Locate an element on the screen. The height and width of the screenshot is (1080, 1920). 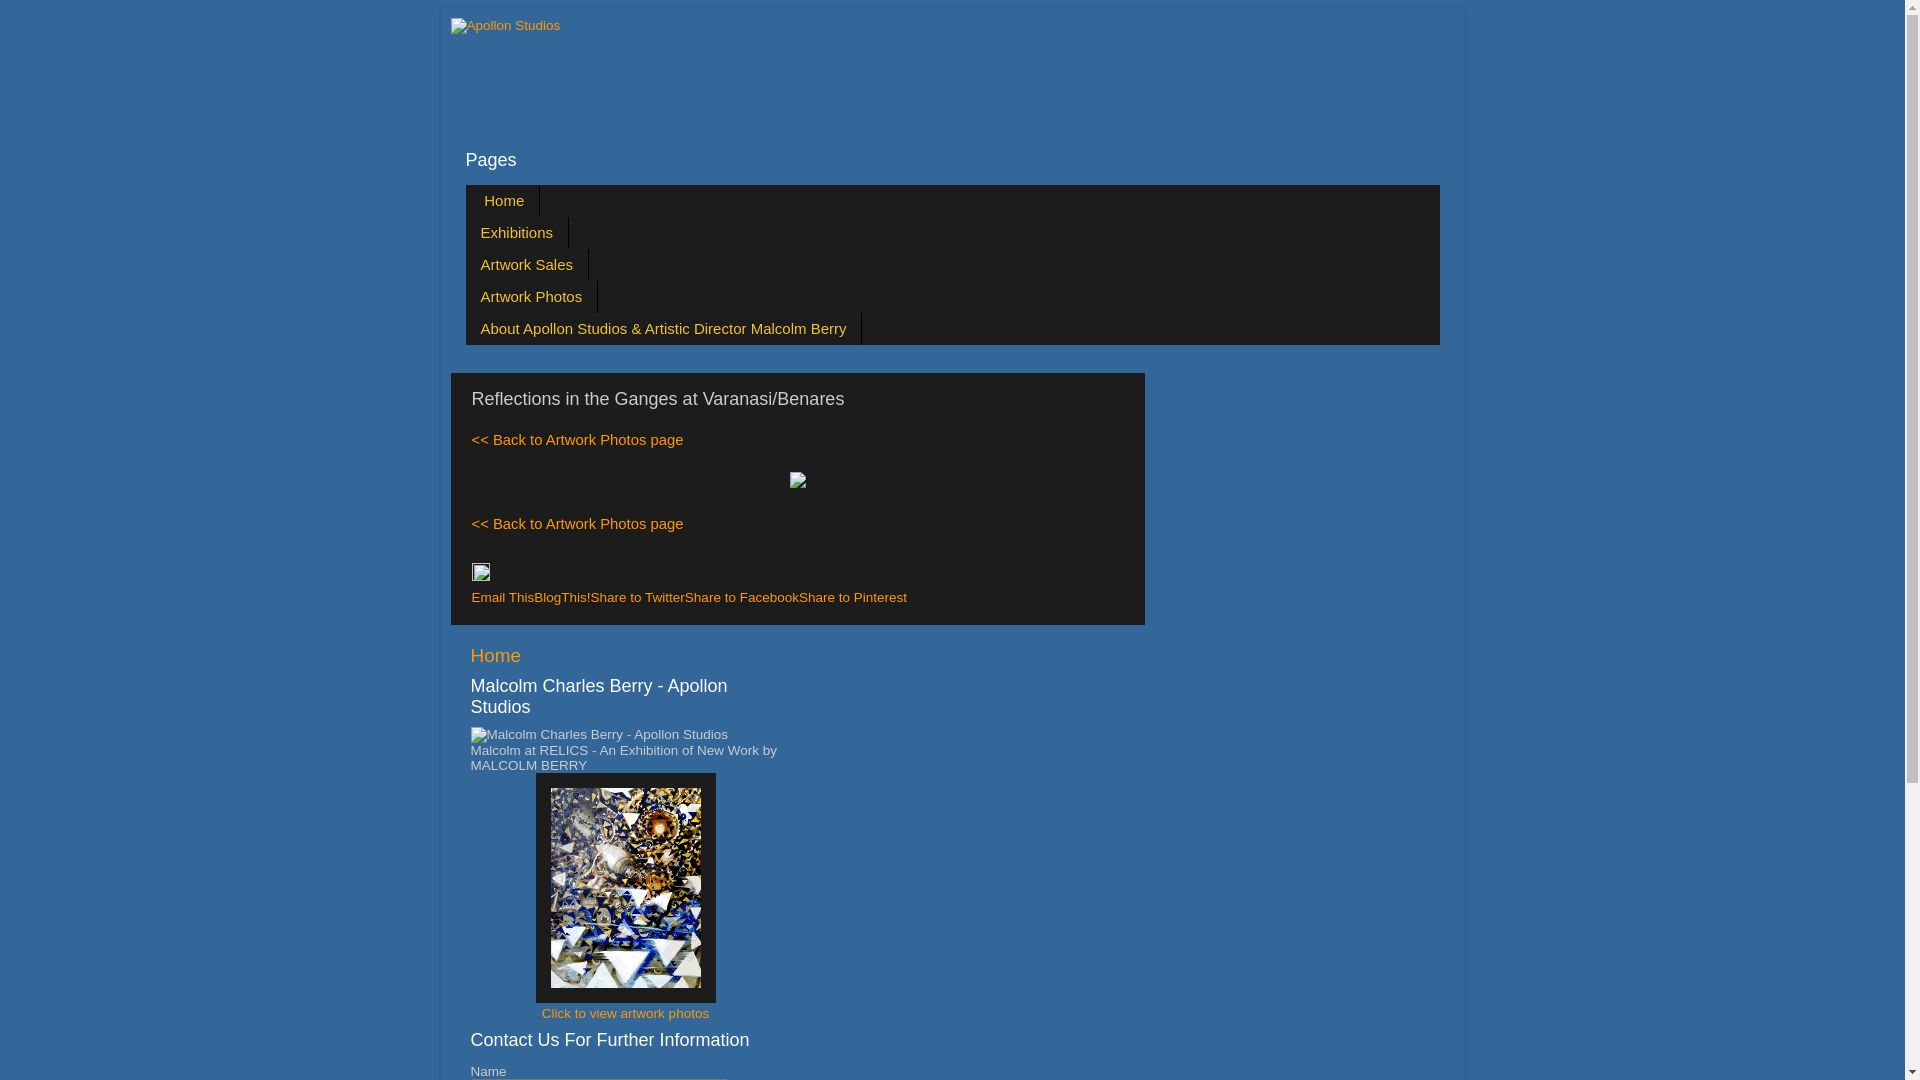
Exhibitions is located at coordinates (518, 232).